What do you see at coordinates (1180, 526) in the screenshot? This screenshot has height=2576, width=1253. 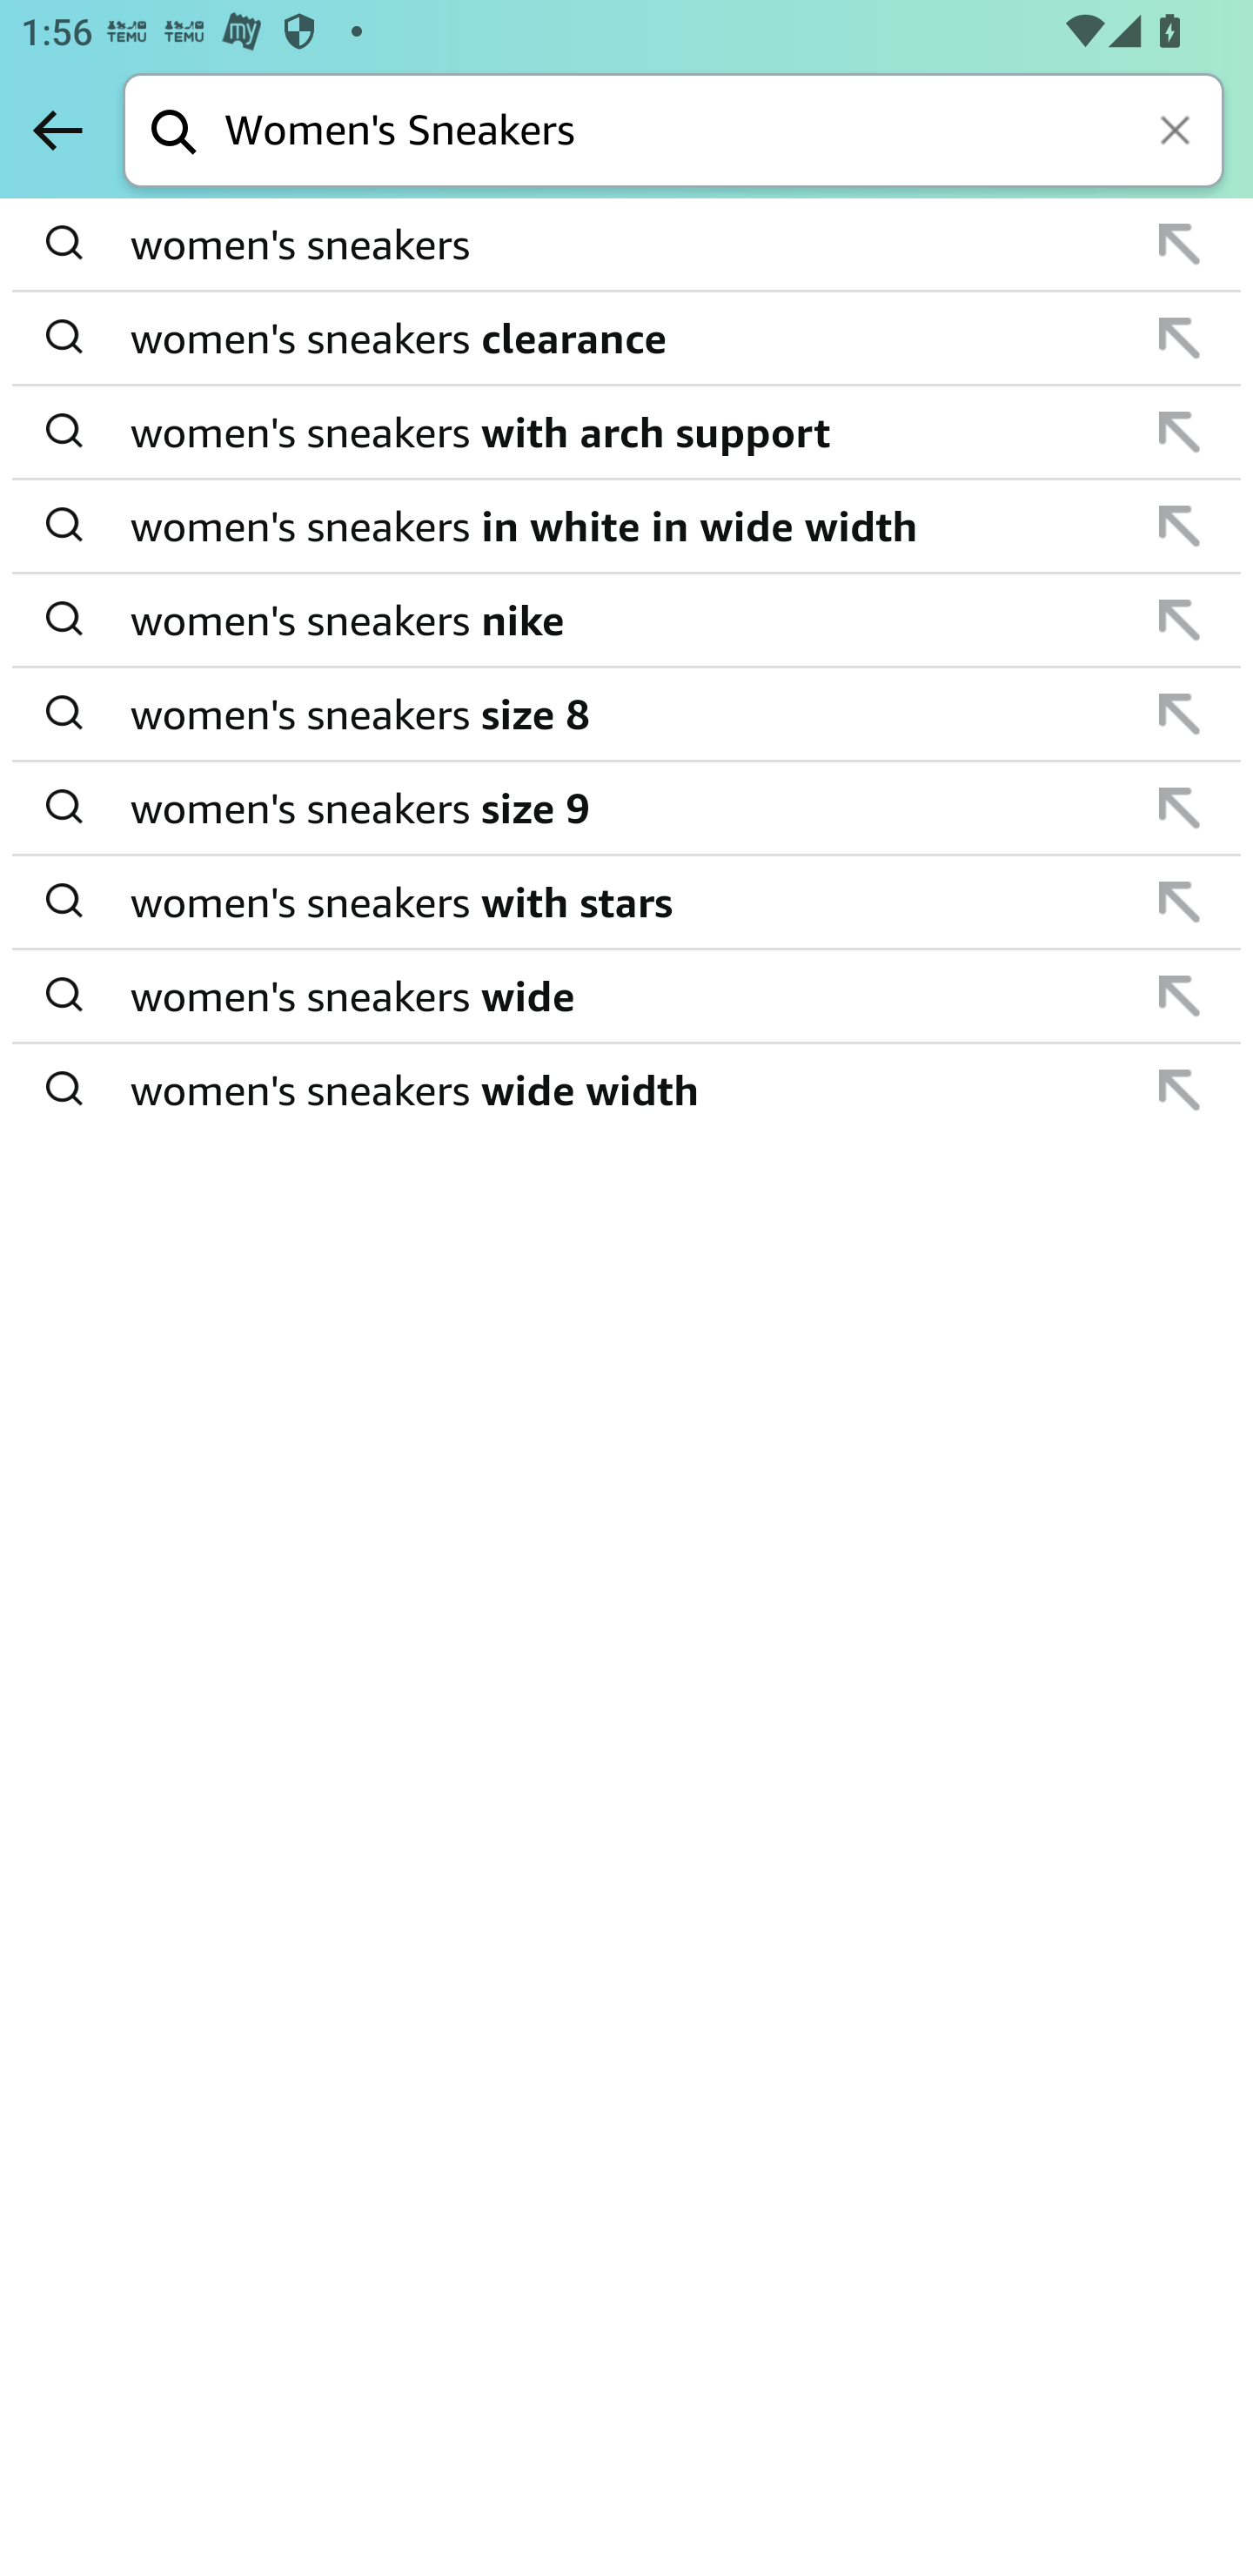 I see `append suggestion` at bounding box center [1180, 526].